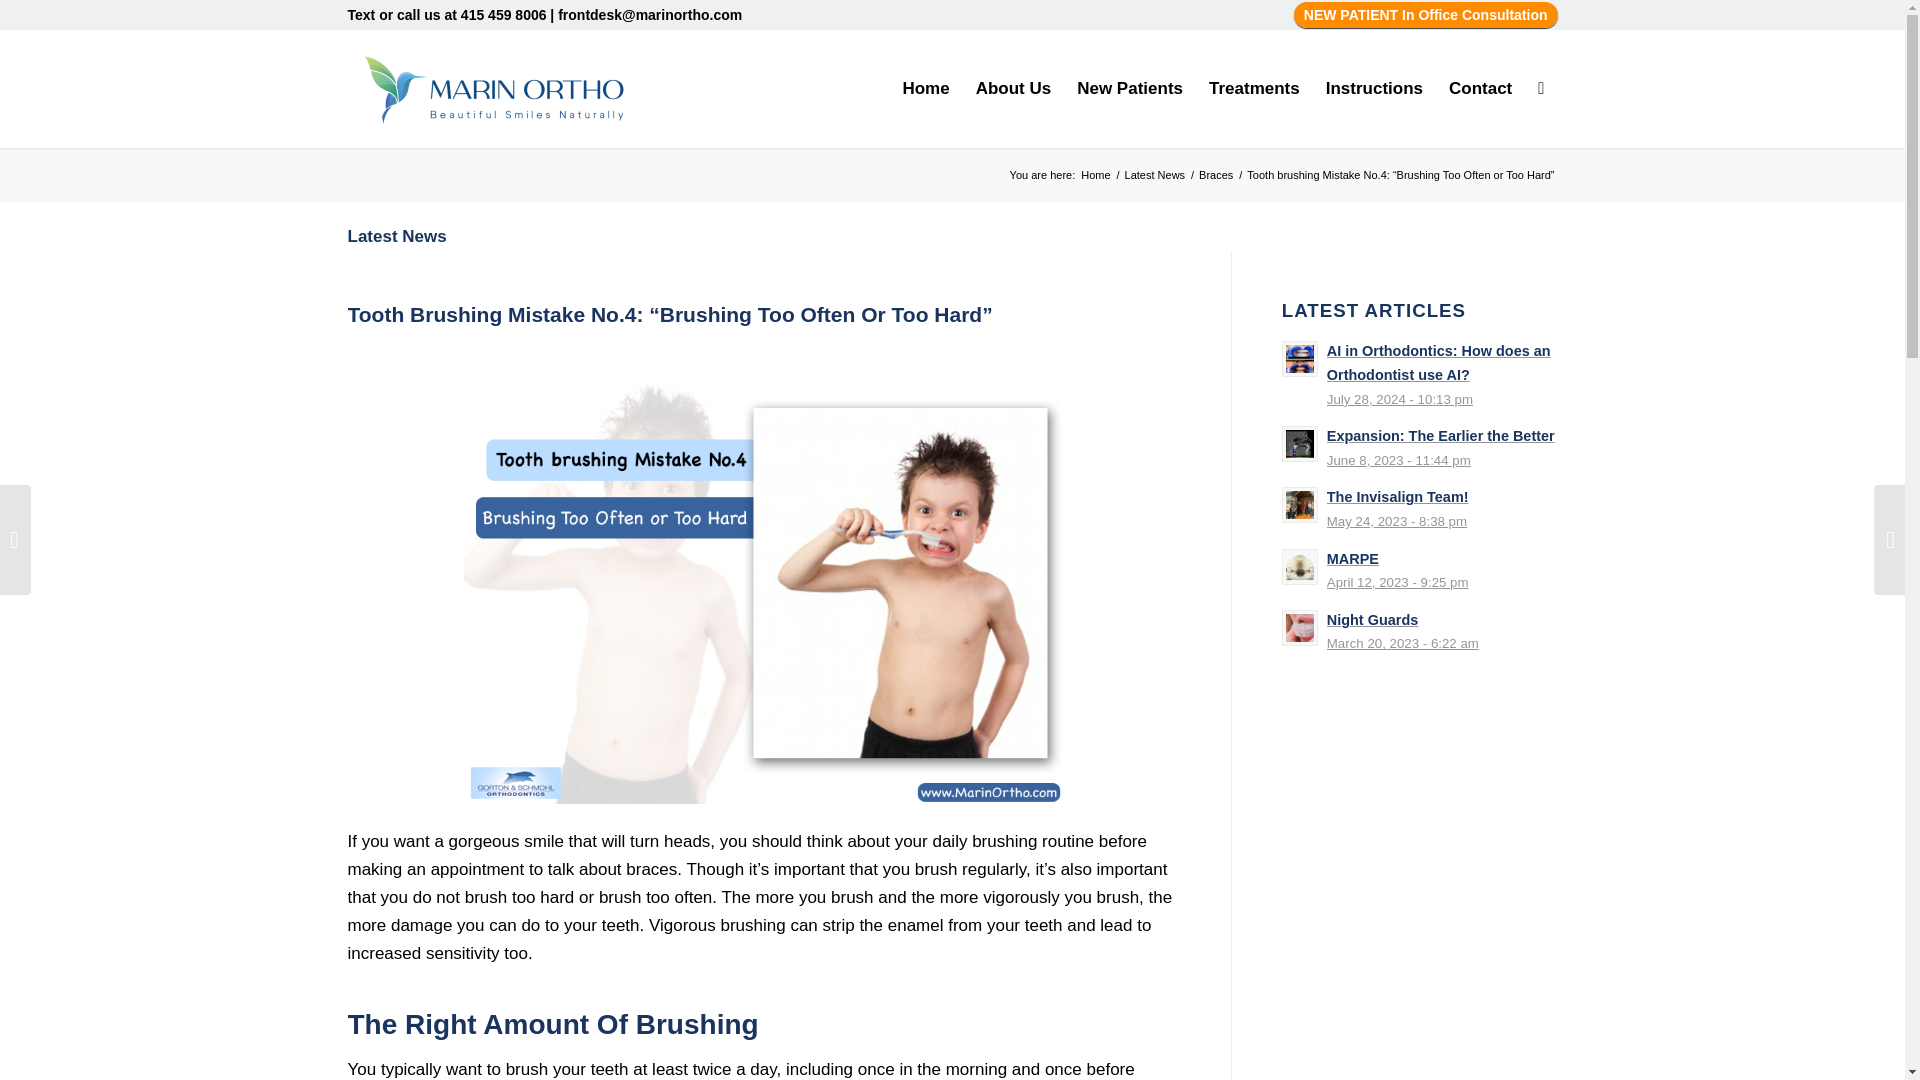  I want to click on Latest News, so click(1154, 175).